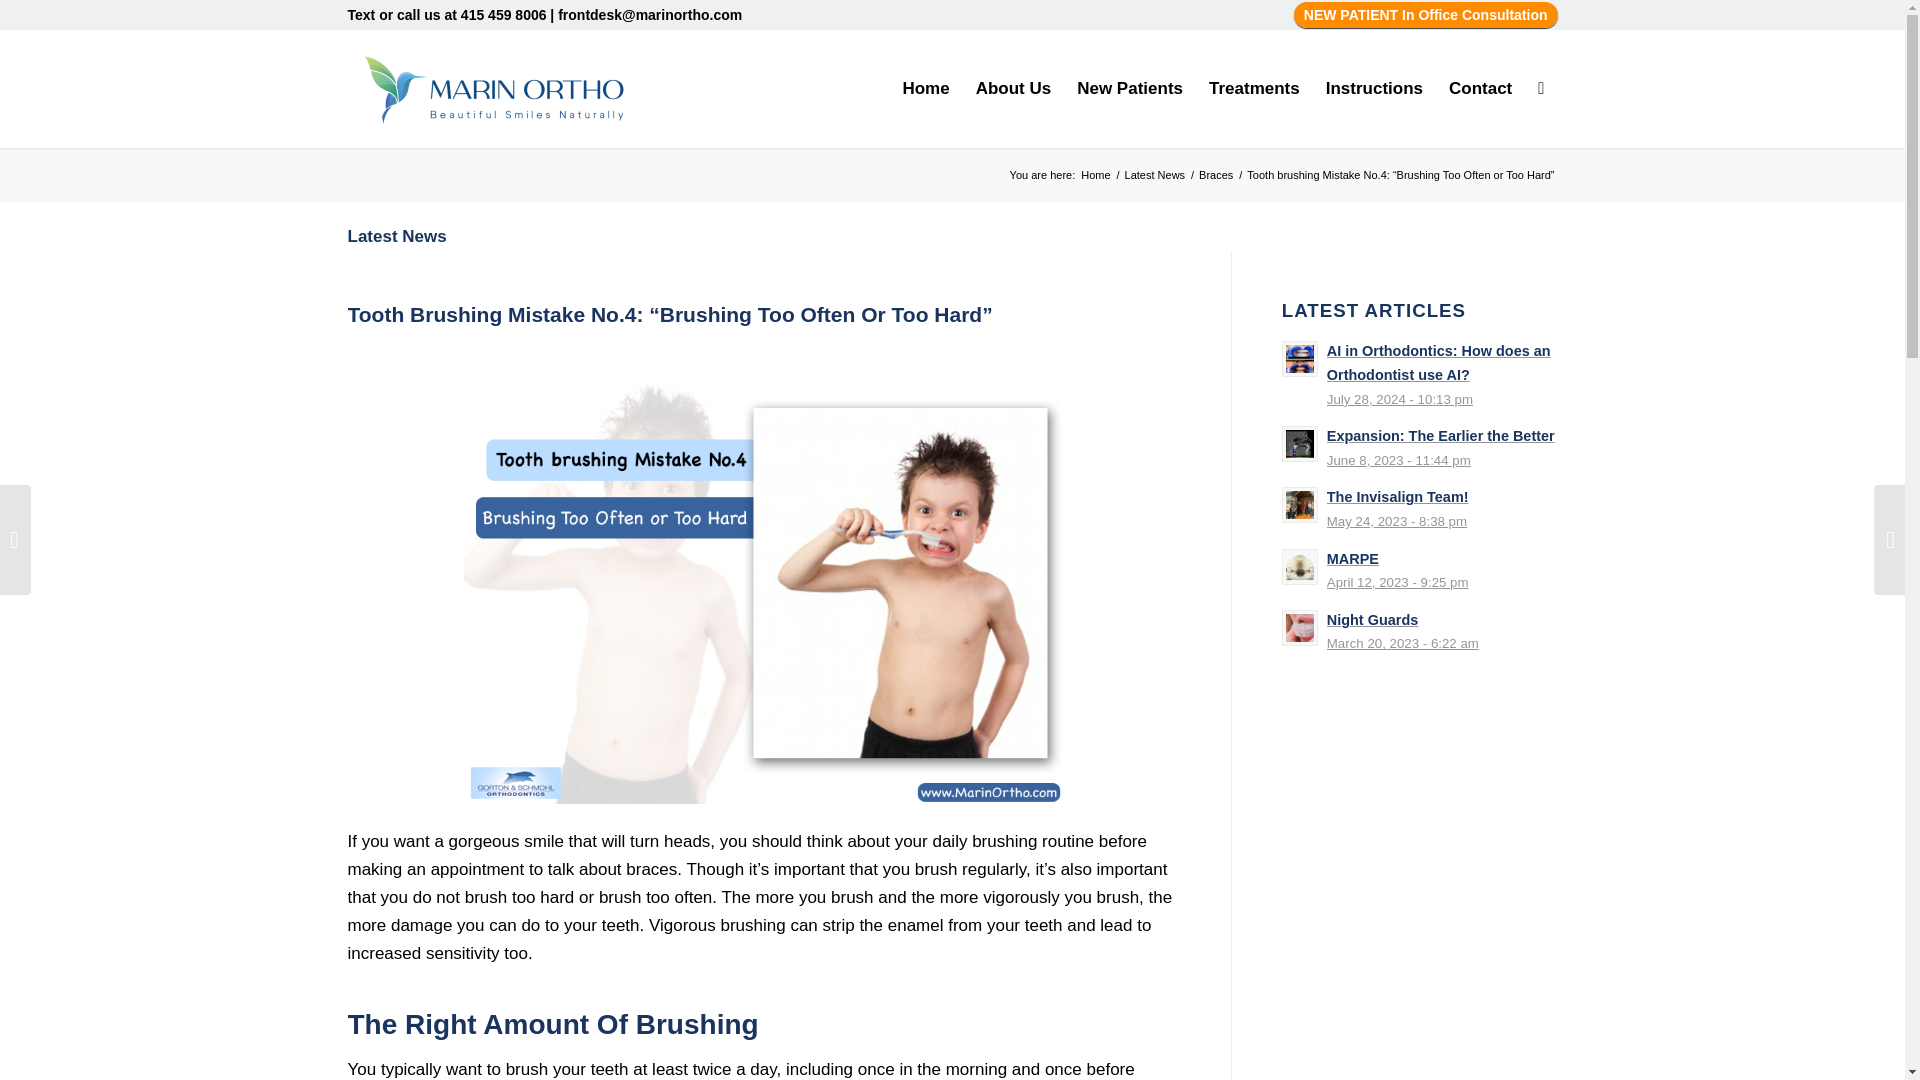  I want to click on Latest News, so click(1154, 175).